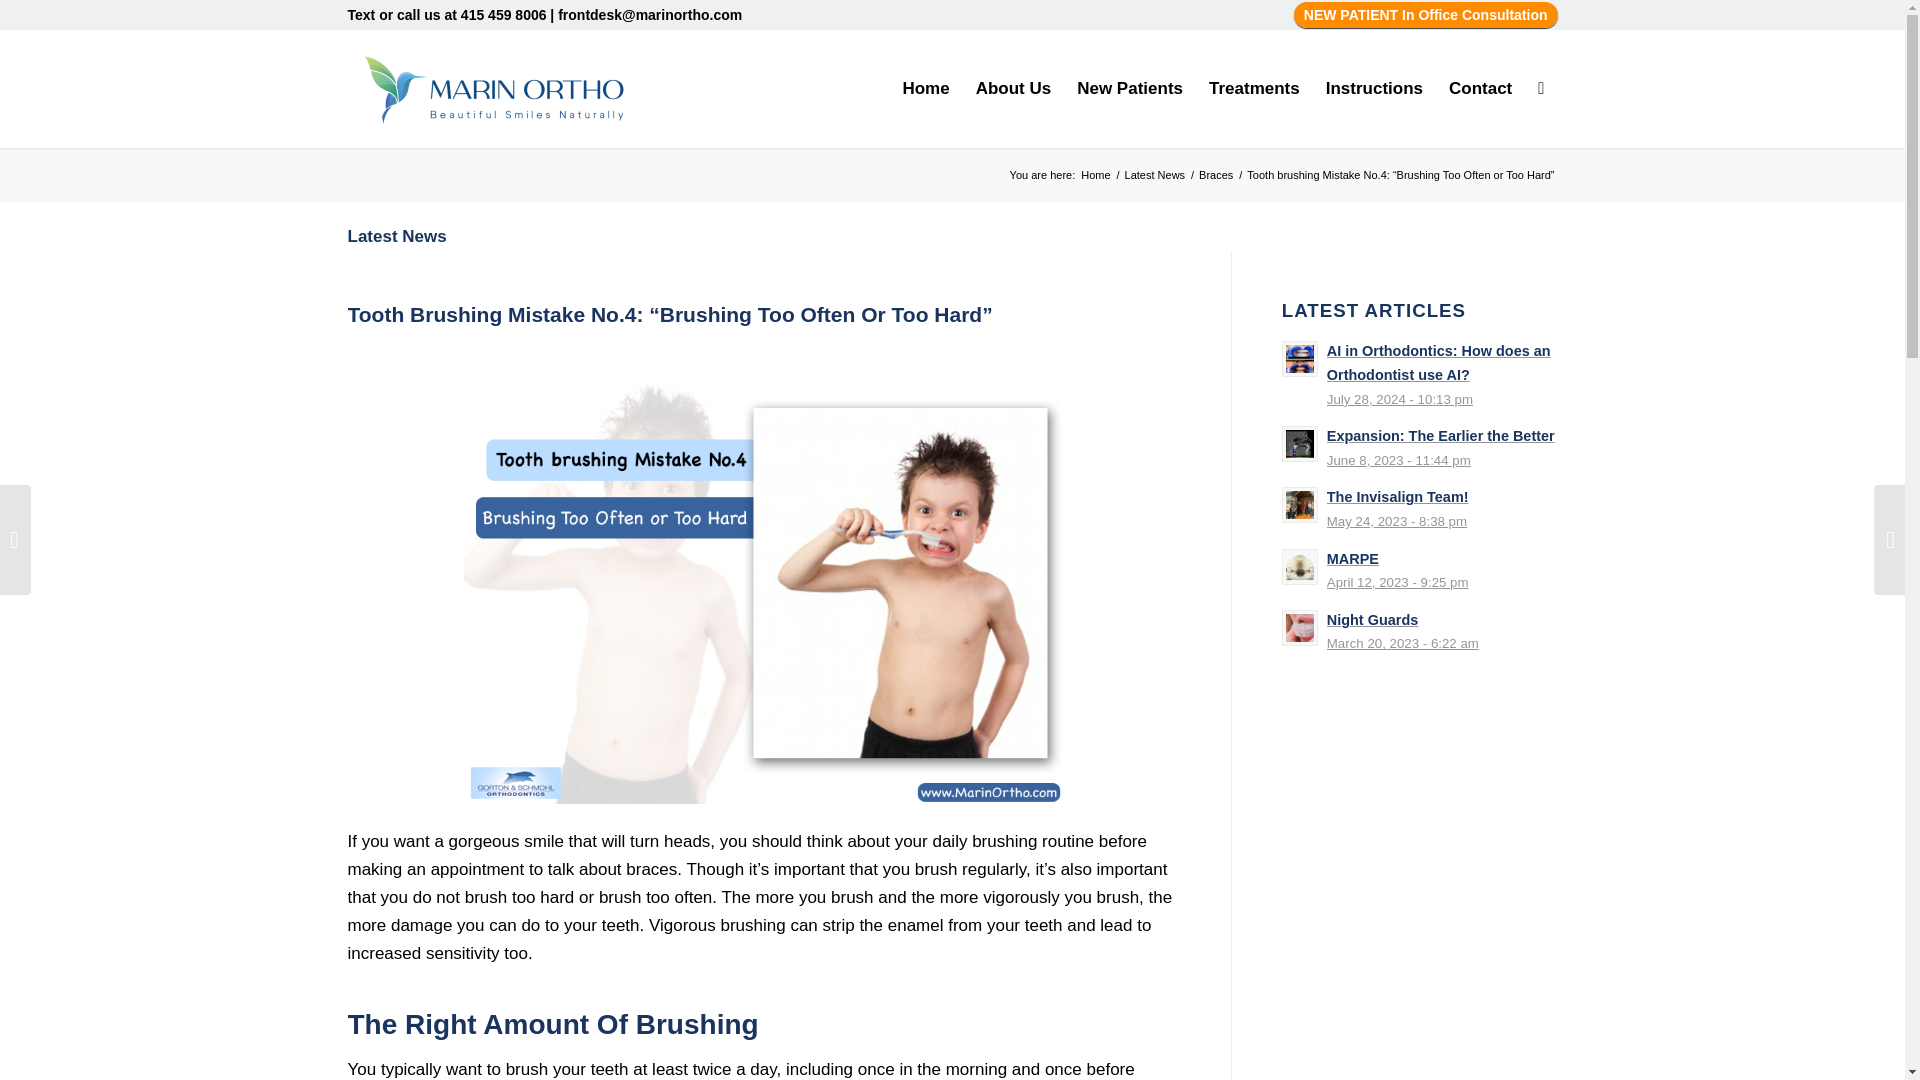  I want to click on Latest News, so click(1154, 175).